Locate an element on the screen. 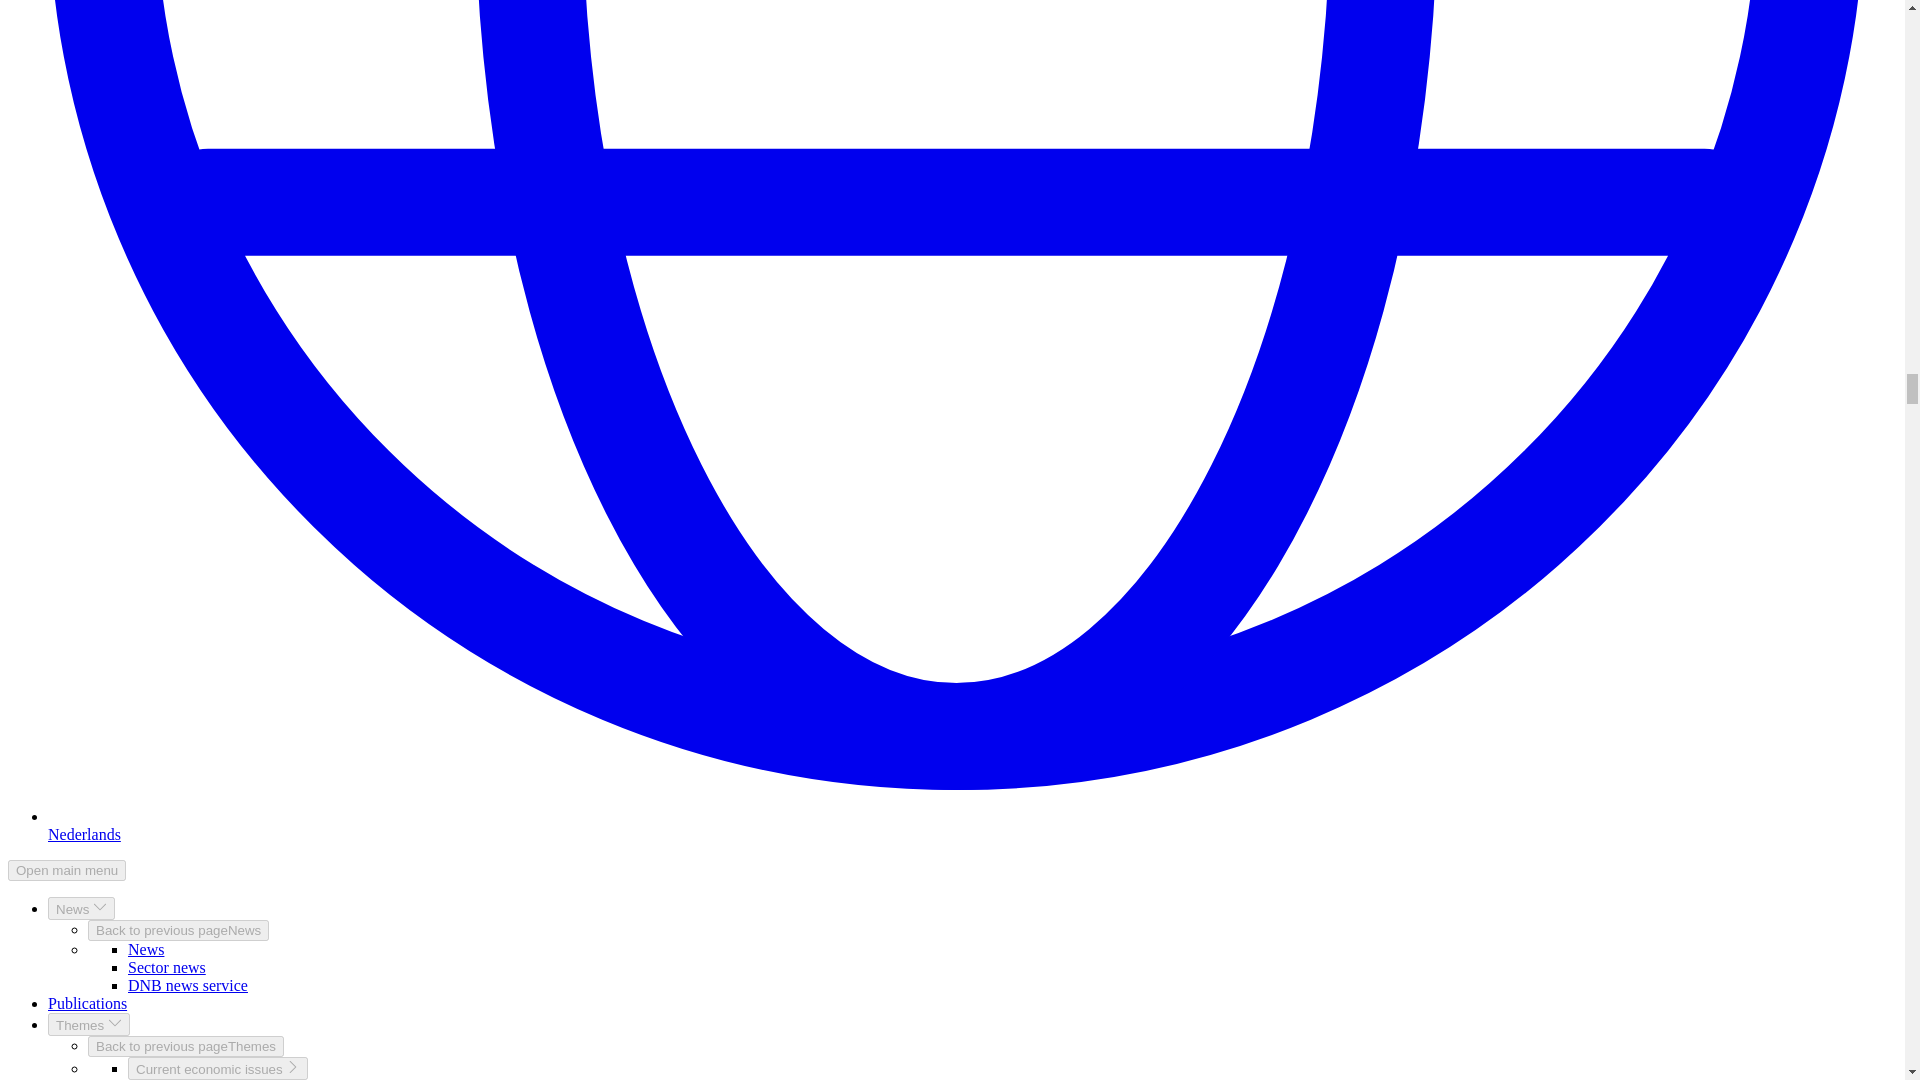  DNB news service is located at coordinates (188, 985).